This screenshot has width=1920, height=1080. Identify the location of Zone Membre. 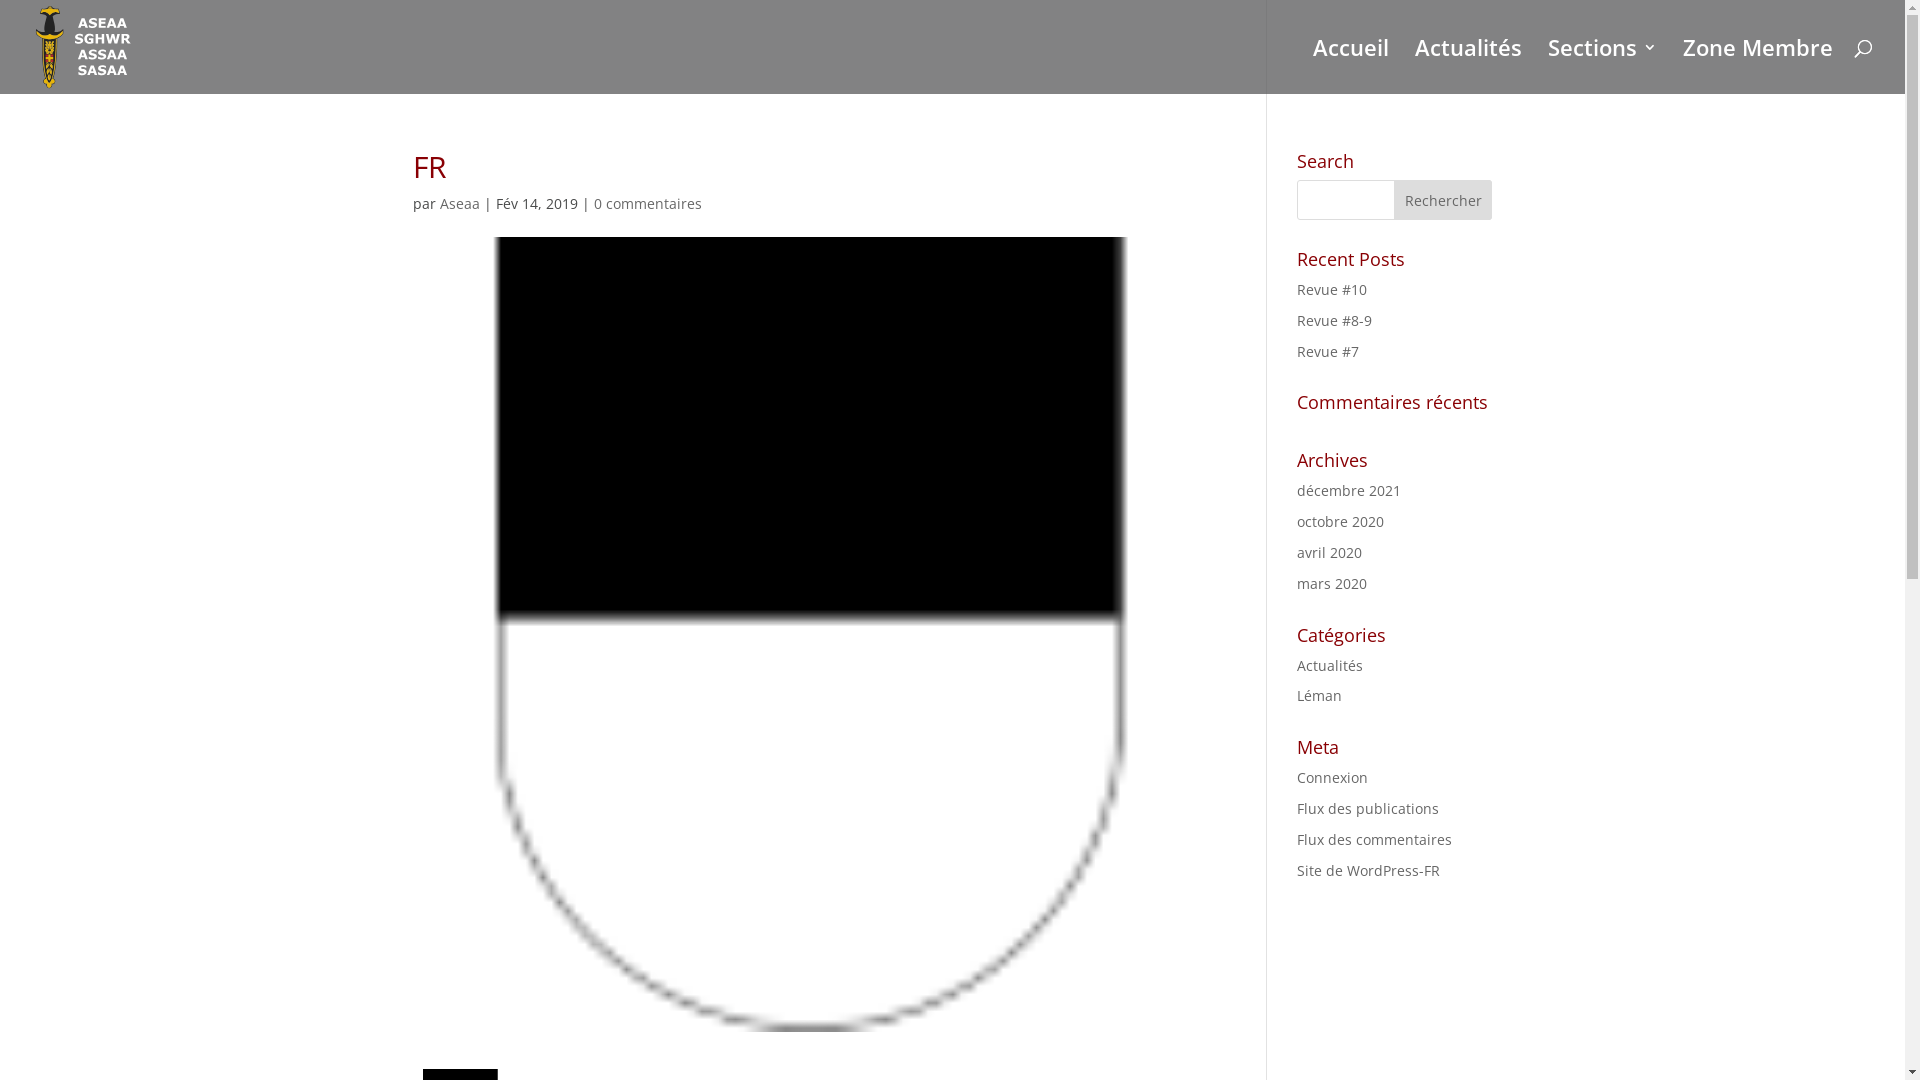
(1758, 67).